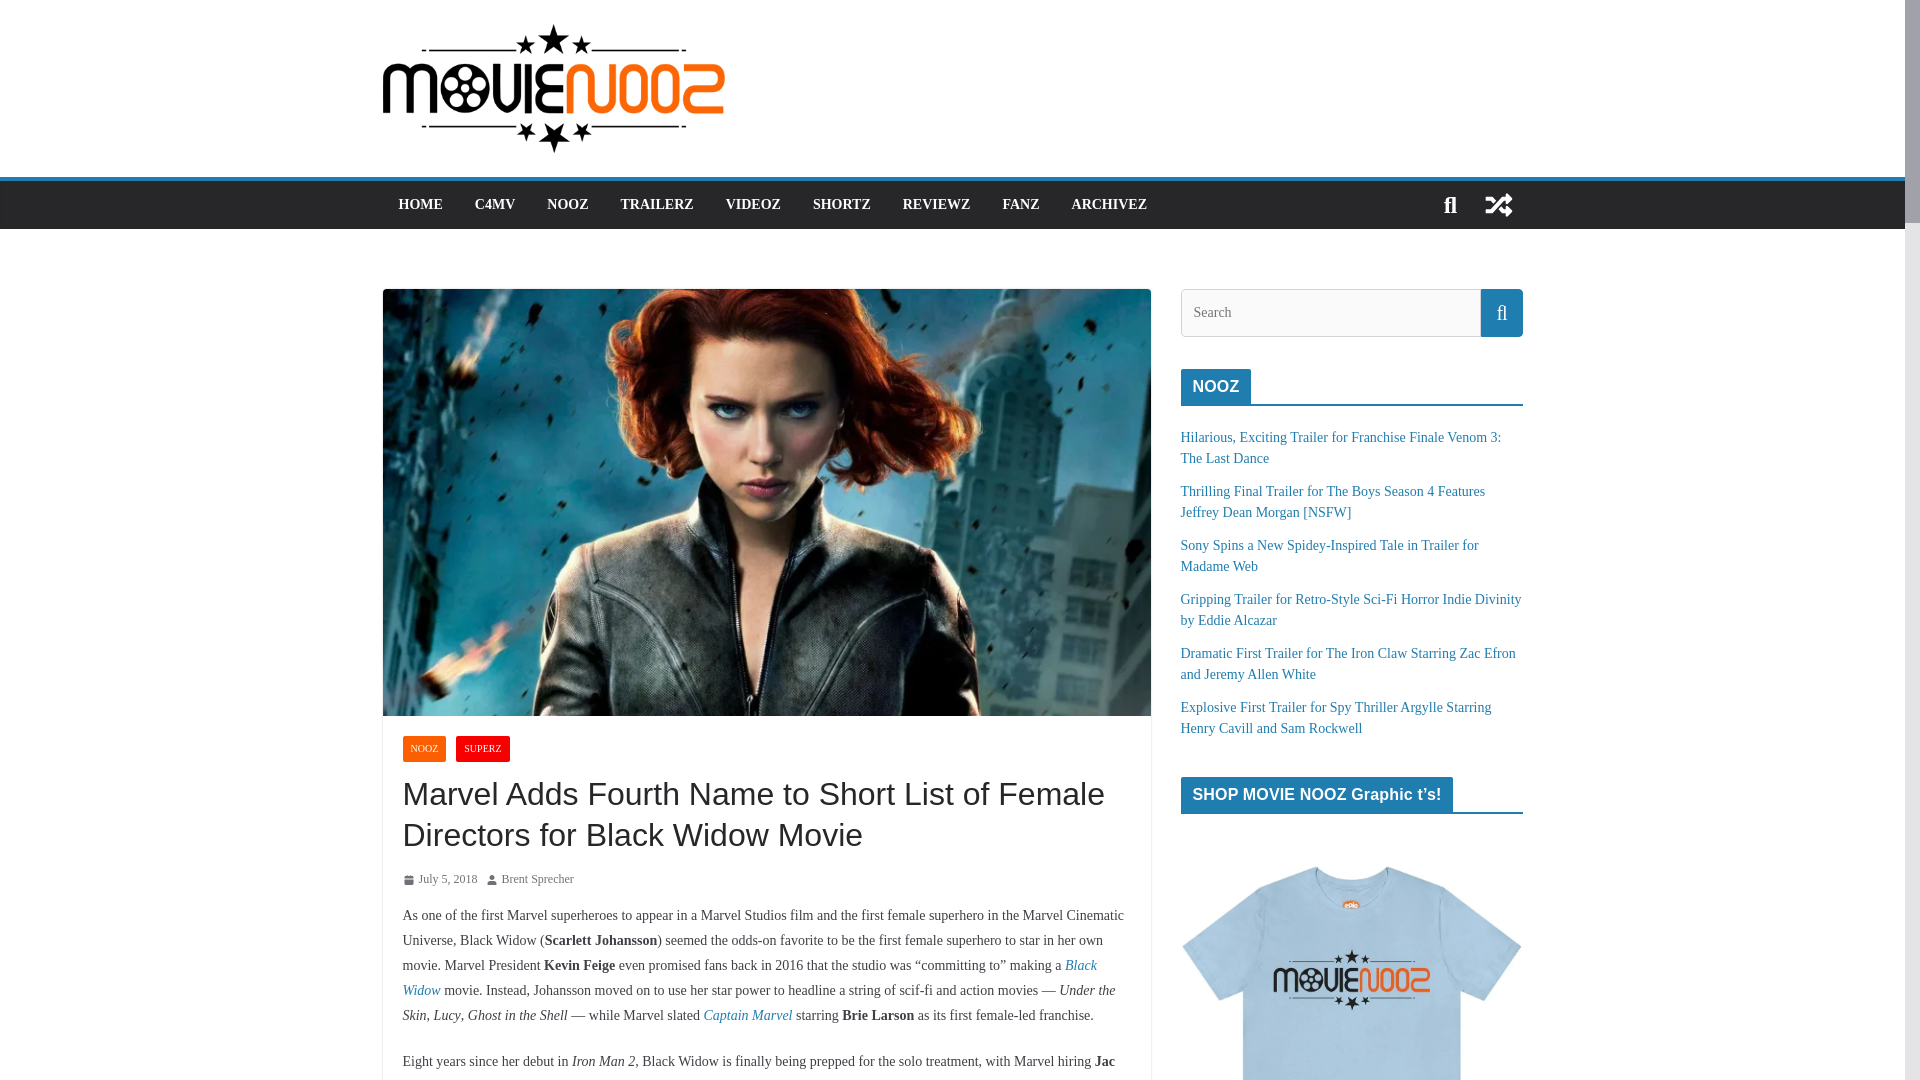 This screenshot has width=1920, height=1080. I want to click on HOME, so click(419, 205).